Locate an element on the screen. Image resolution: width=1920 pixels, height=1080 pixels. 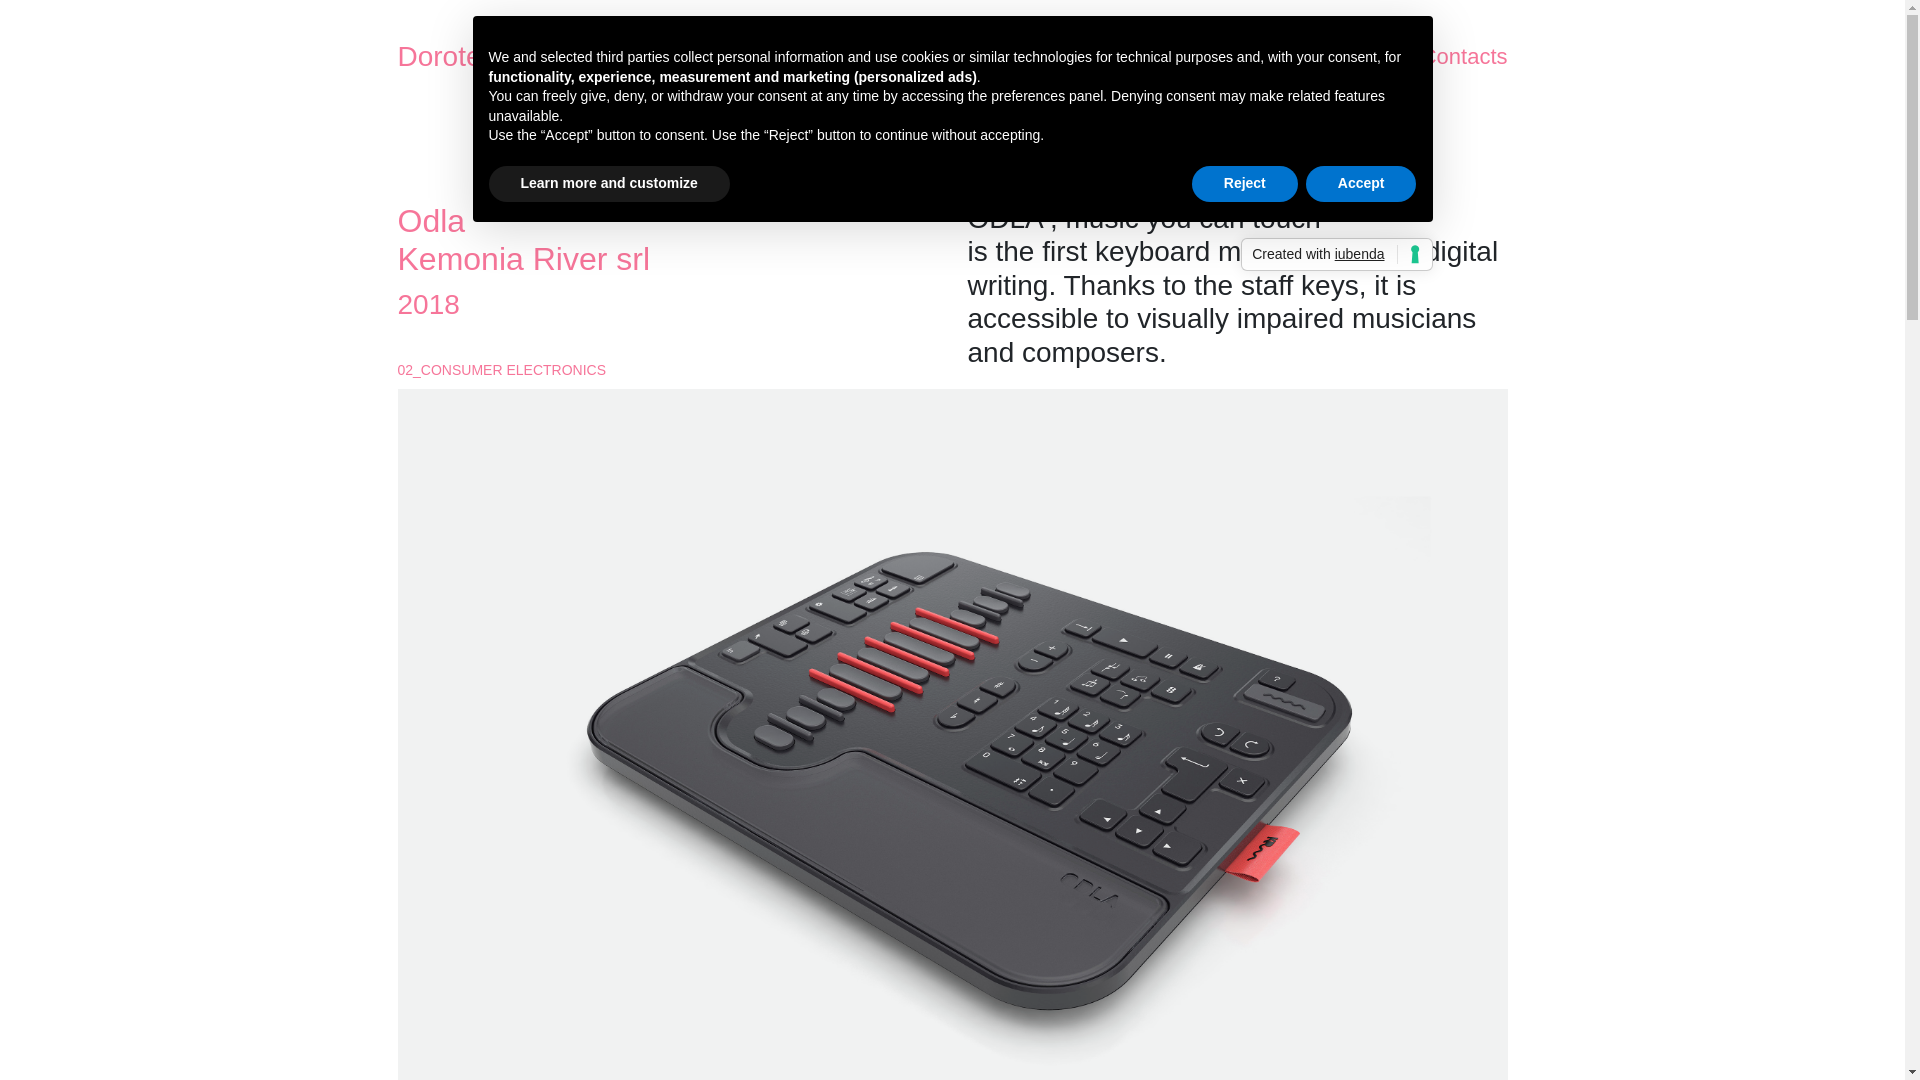
Works is located at coordinates (1152, 56).